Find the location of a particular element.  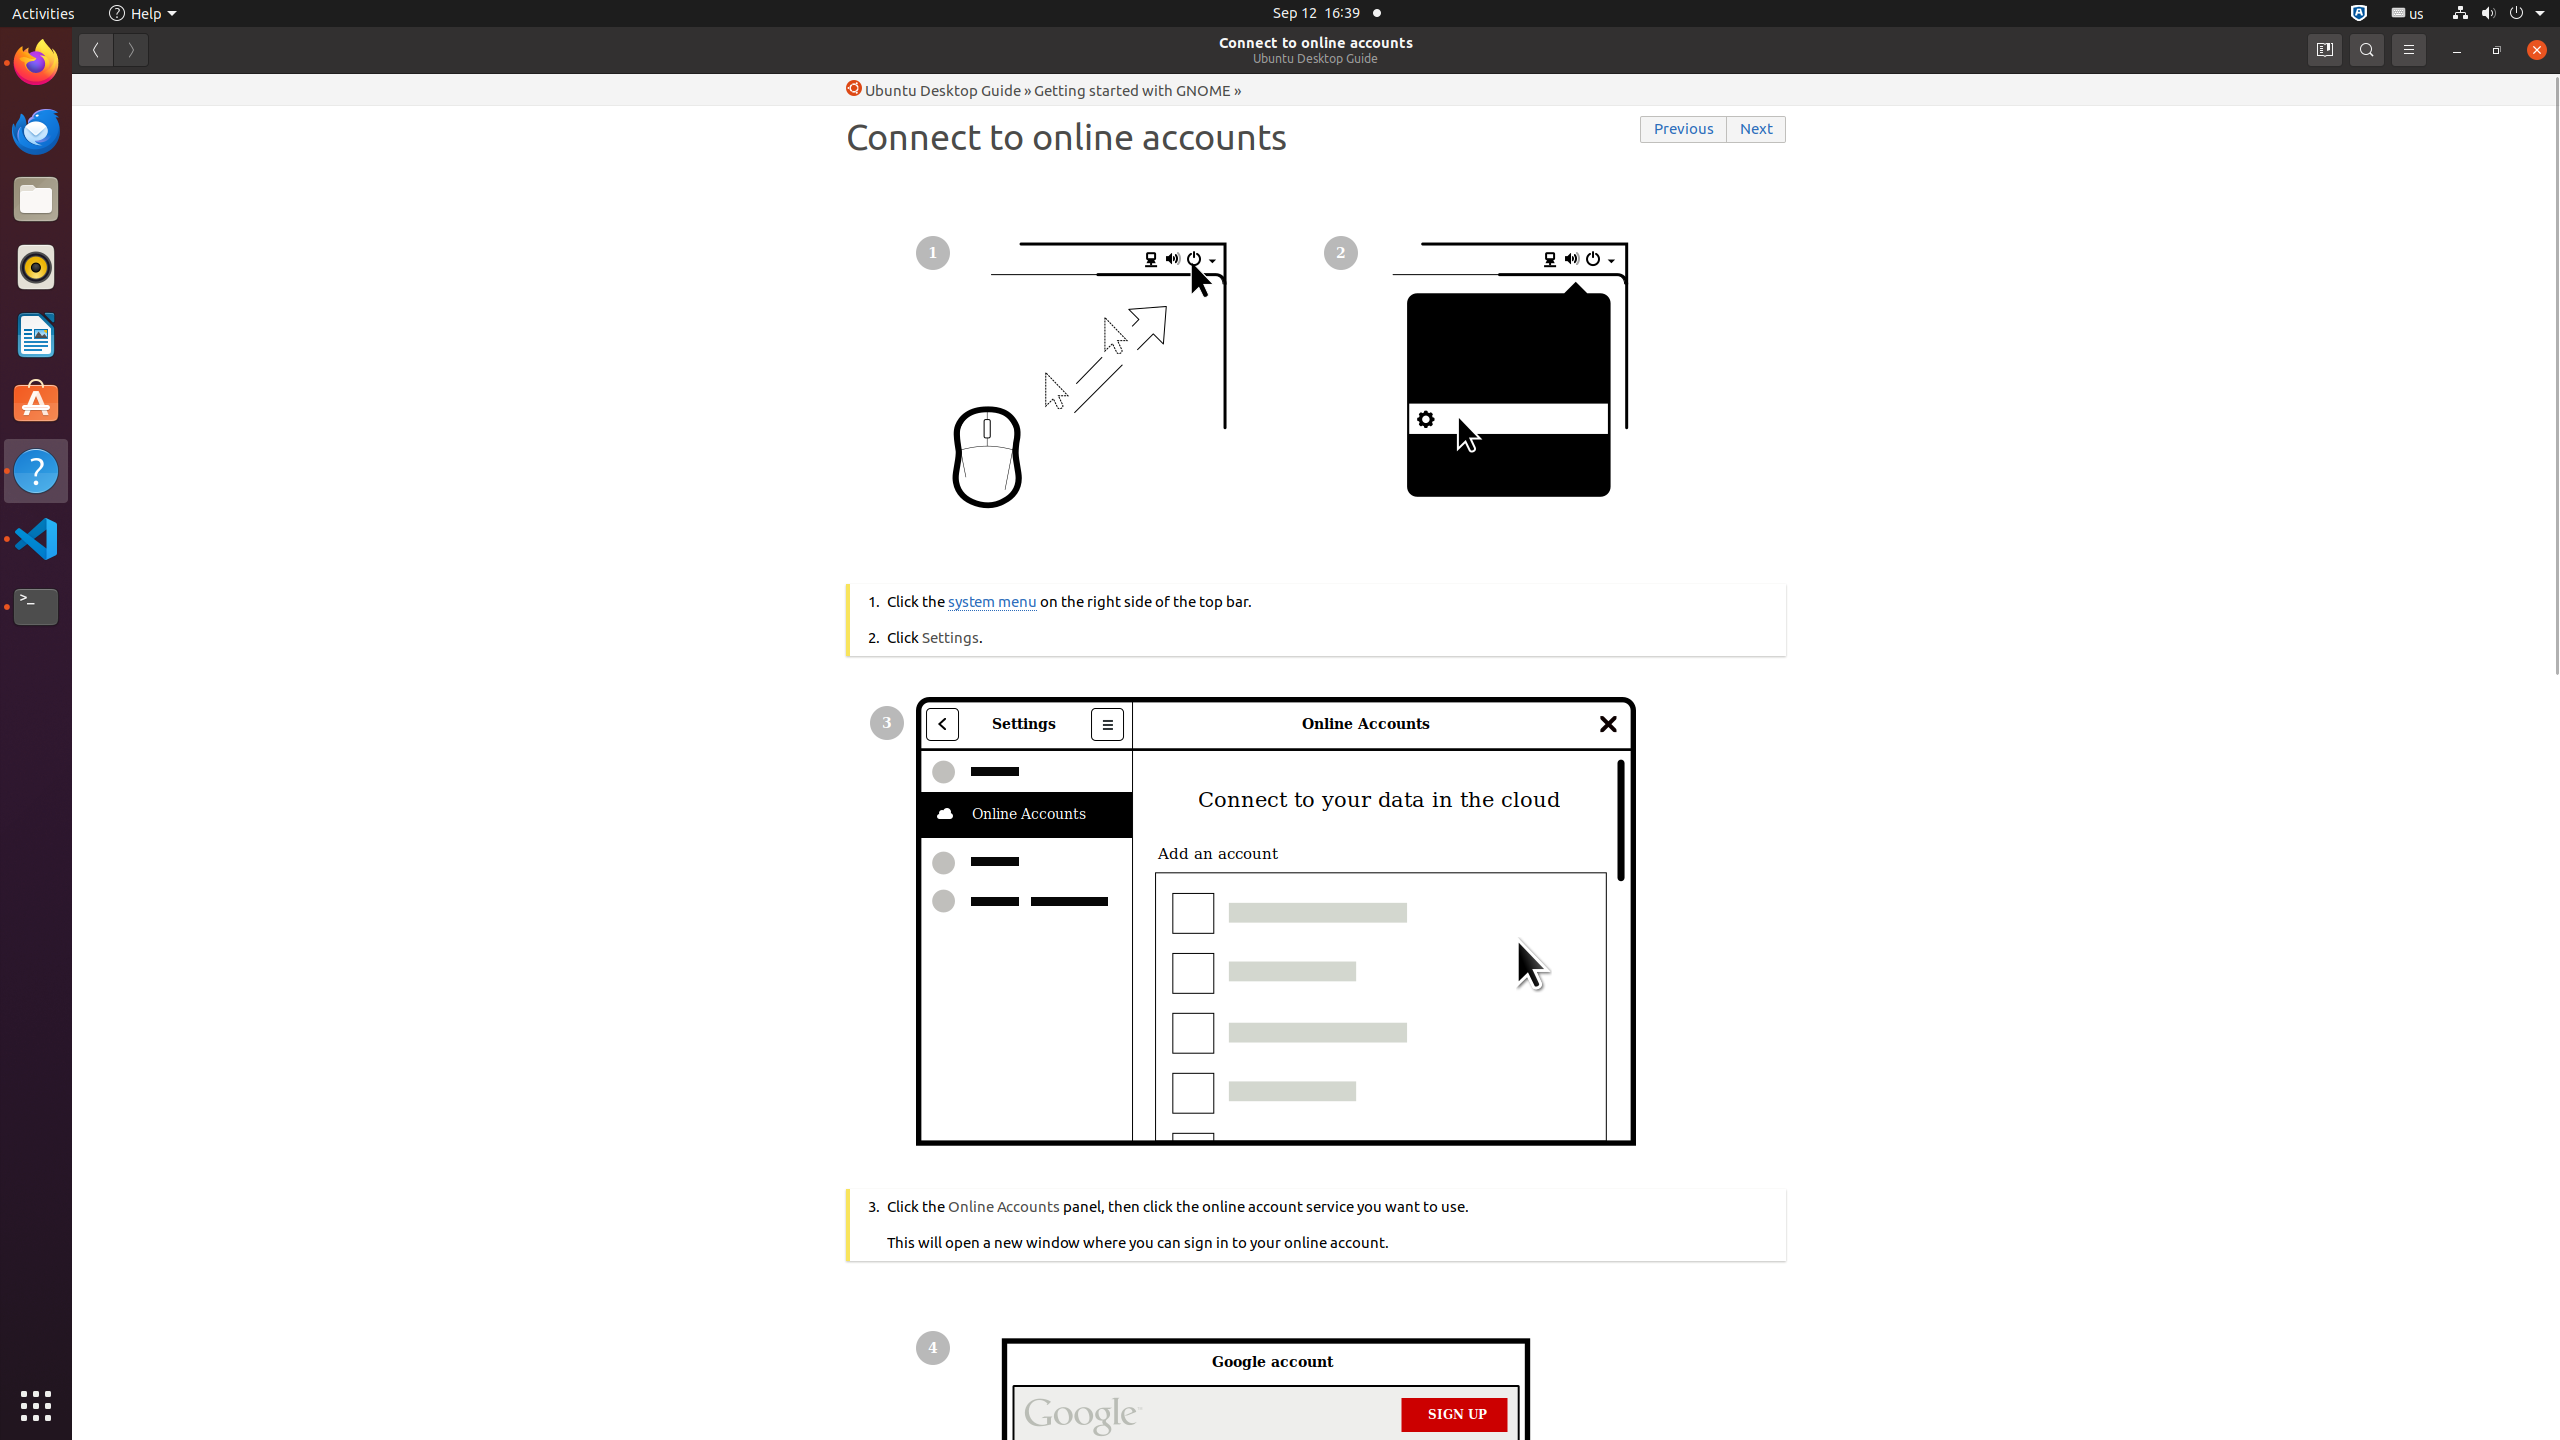

Connect to online accounts is located at coordinates (1316, 42).